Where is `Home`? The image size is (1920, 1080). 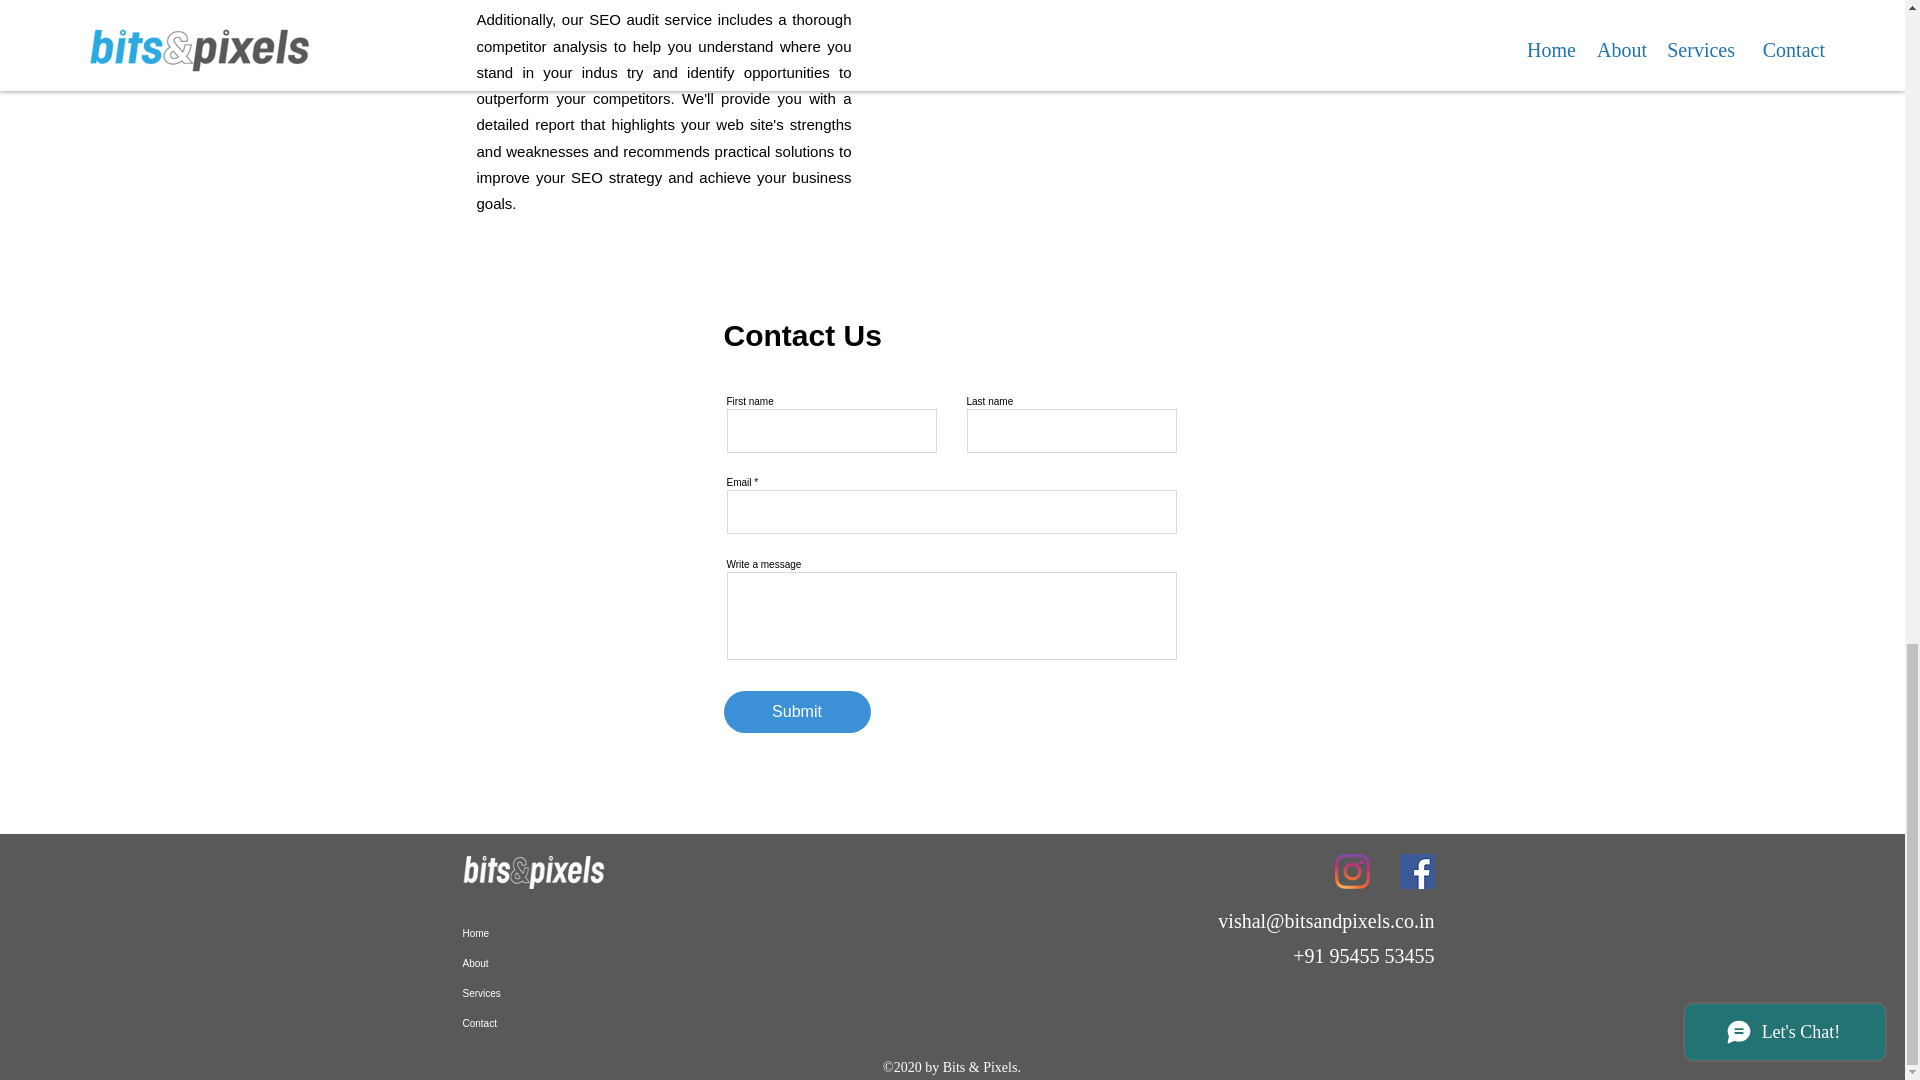 Home is located at coordinates (564, 934).